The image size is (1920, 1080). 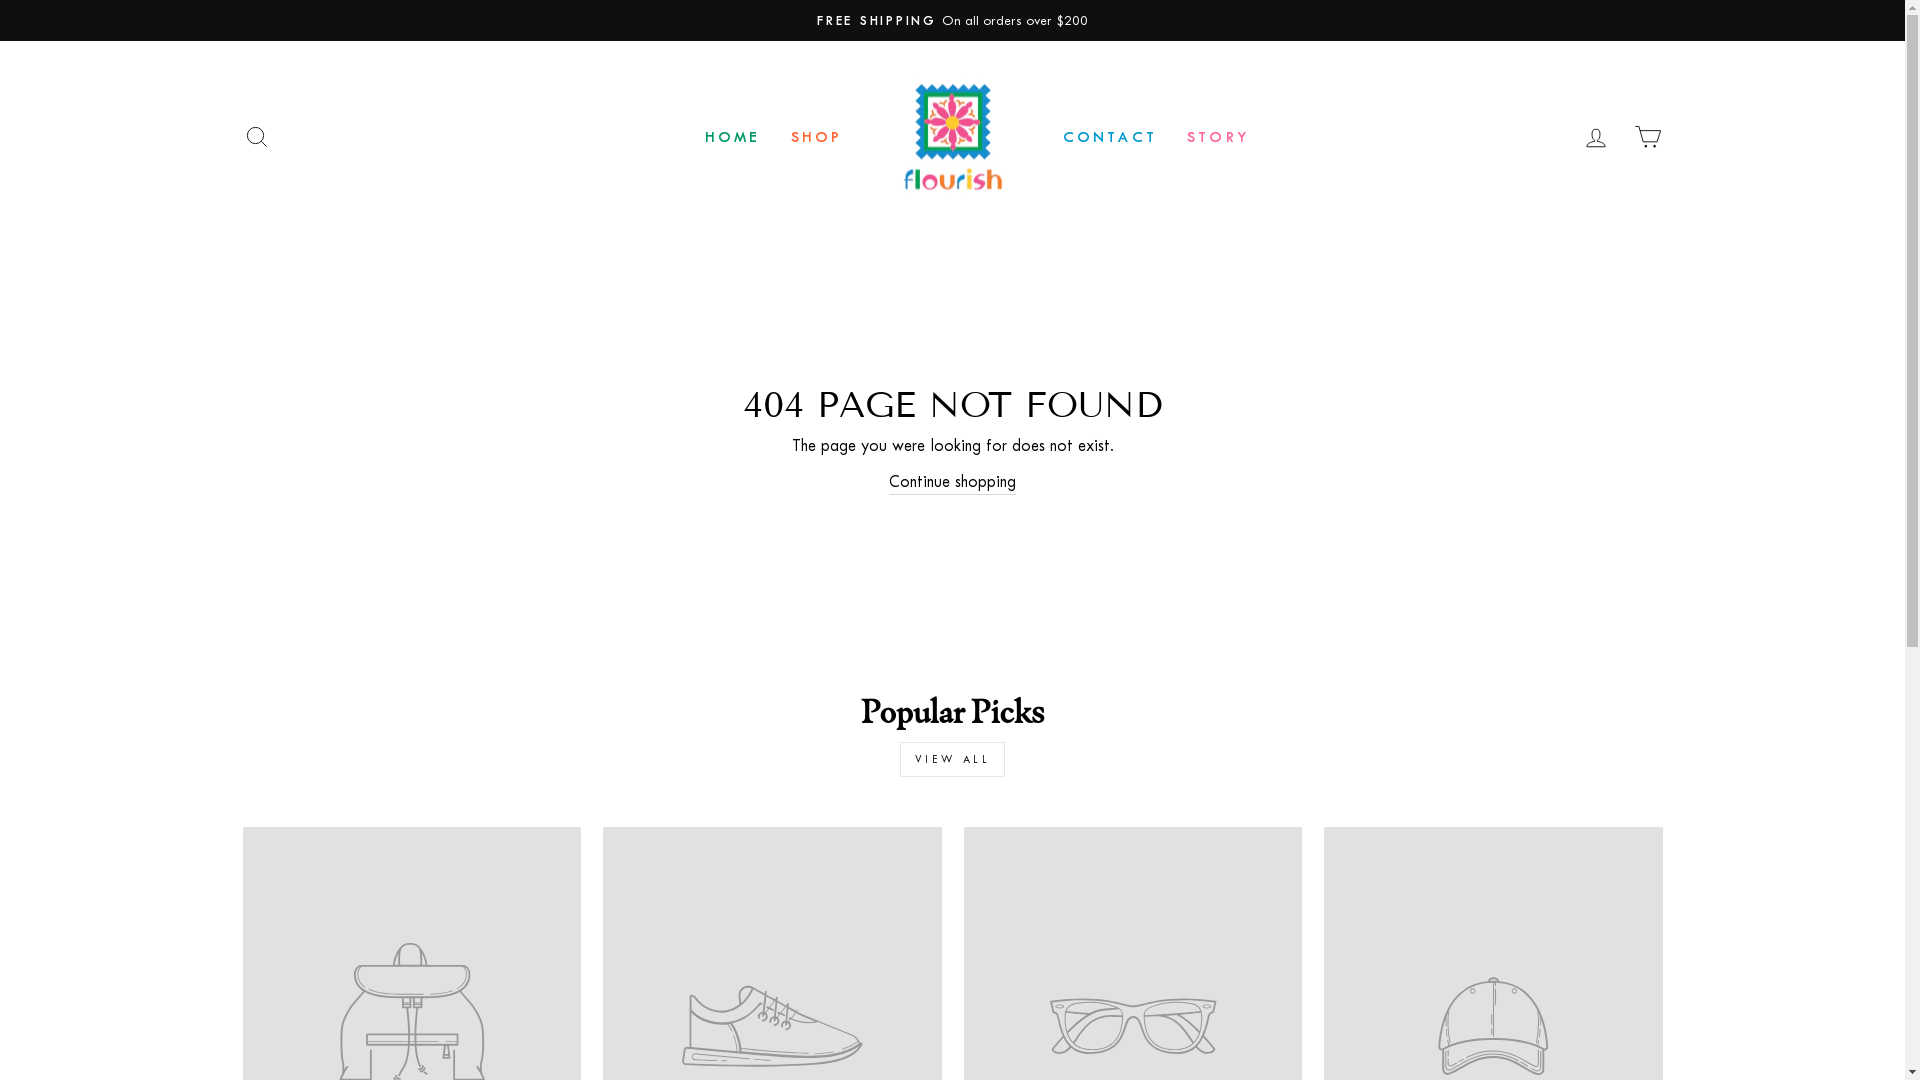 I want to click on Skip to content, so click(x=0, y=0).